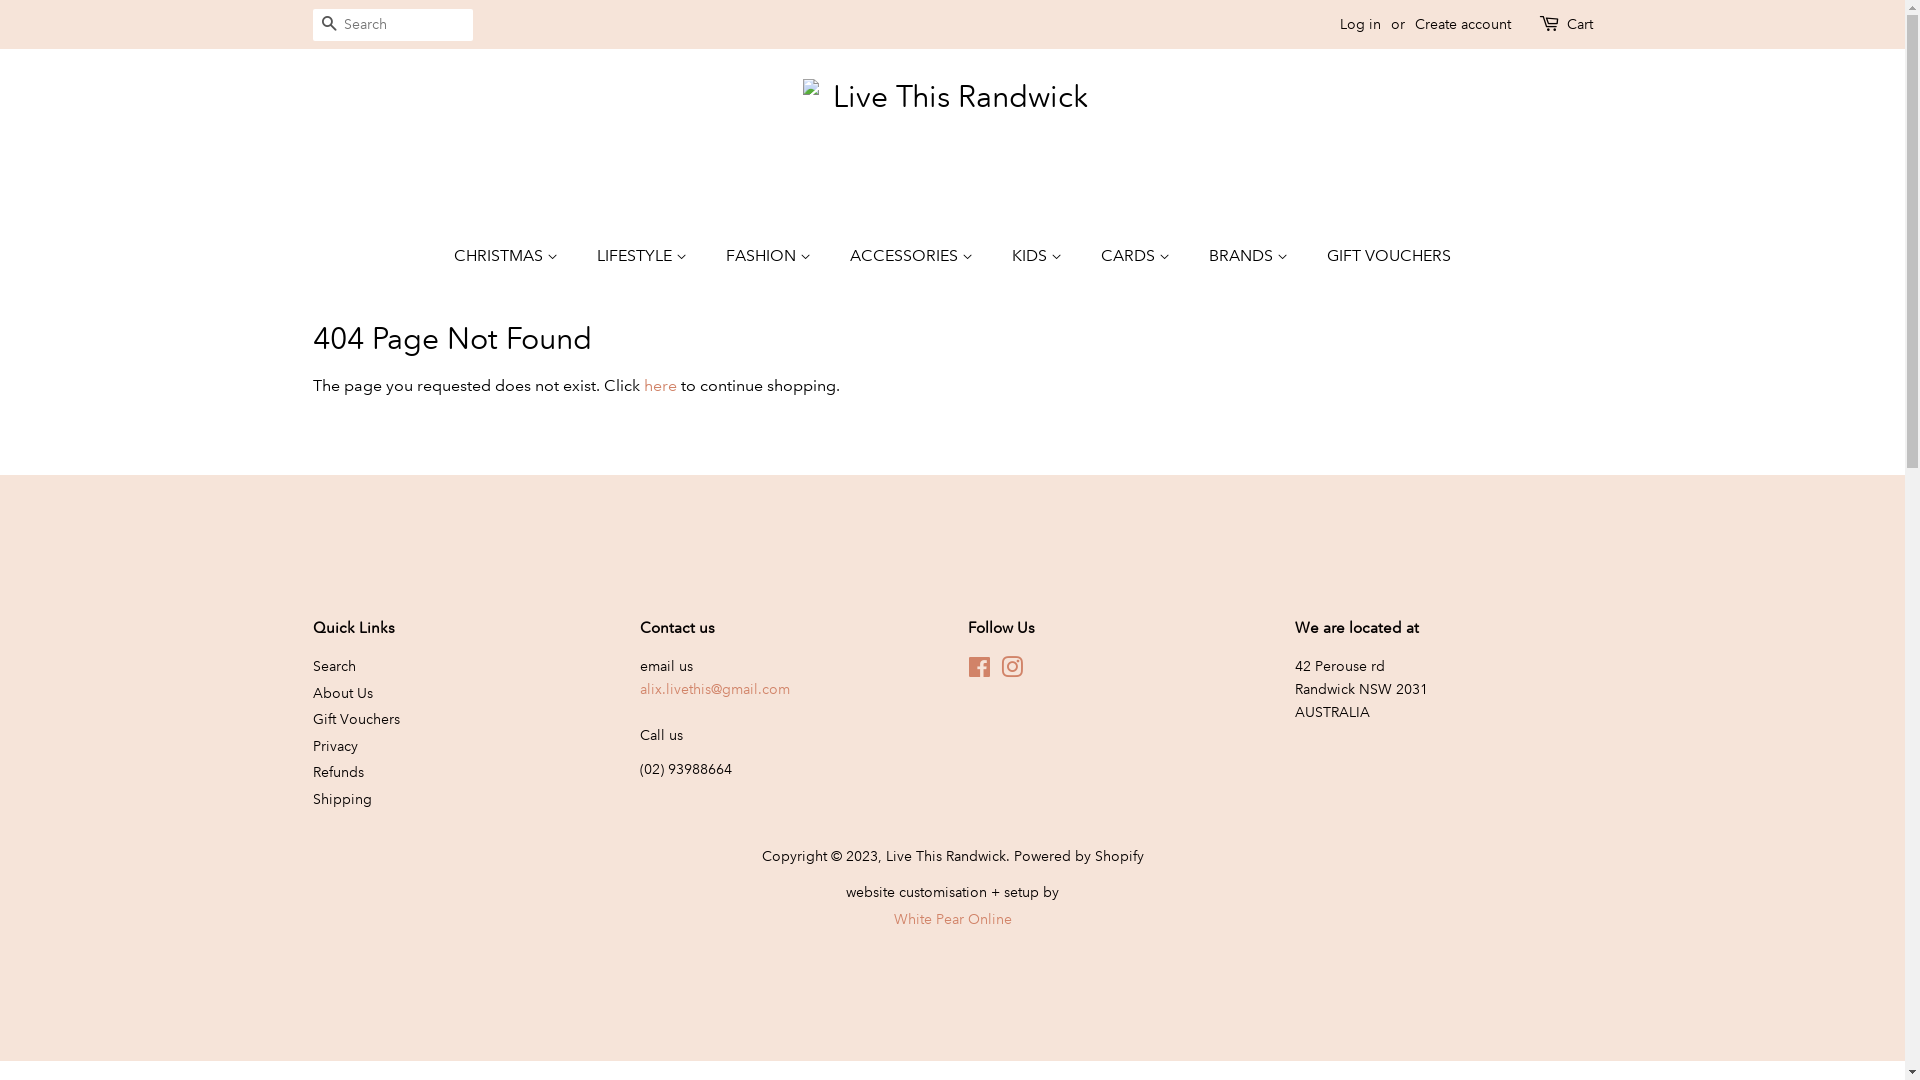  What do you see at coordinates (356, 719) in the screenshot?
I see `Gift Vouchers` at bounding box center [356, 719].